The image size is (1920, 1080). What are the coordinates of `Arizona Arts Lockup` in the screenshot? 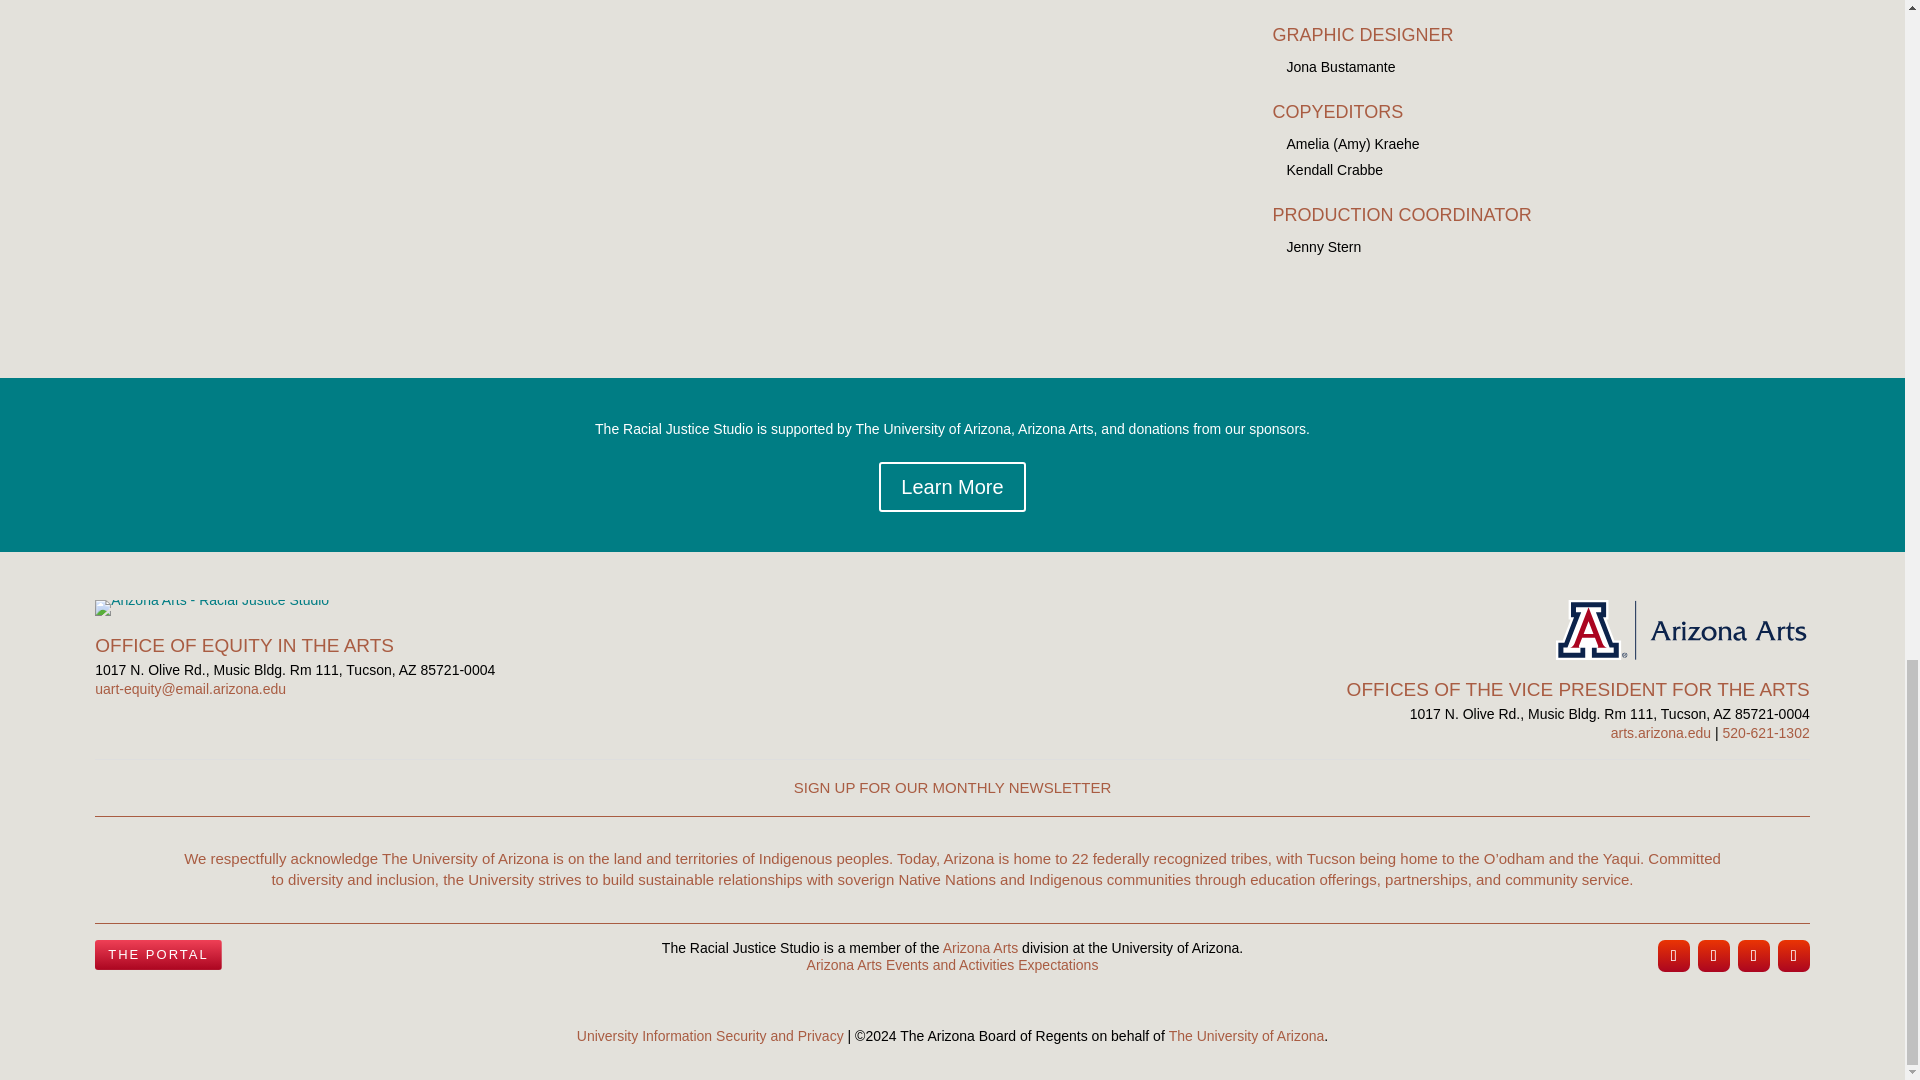 It's located at (1682, 630).